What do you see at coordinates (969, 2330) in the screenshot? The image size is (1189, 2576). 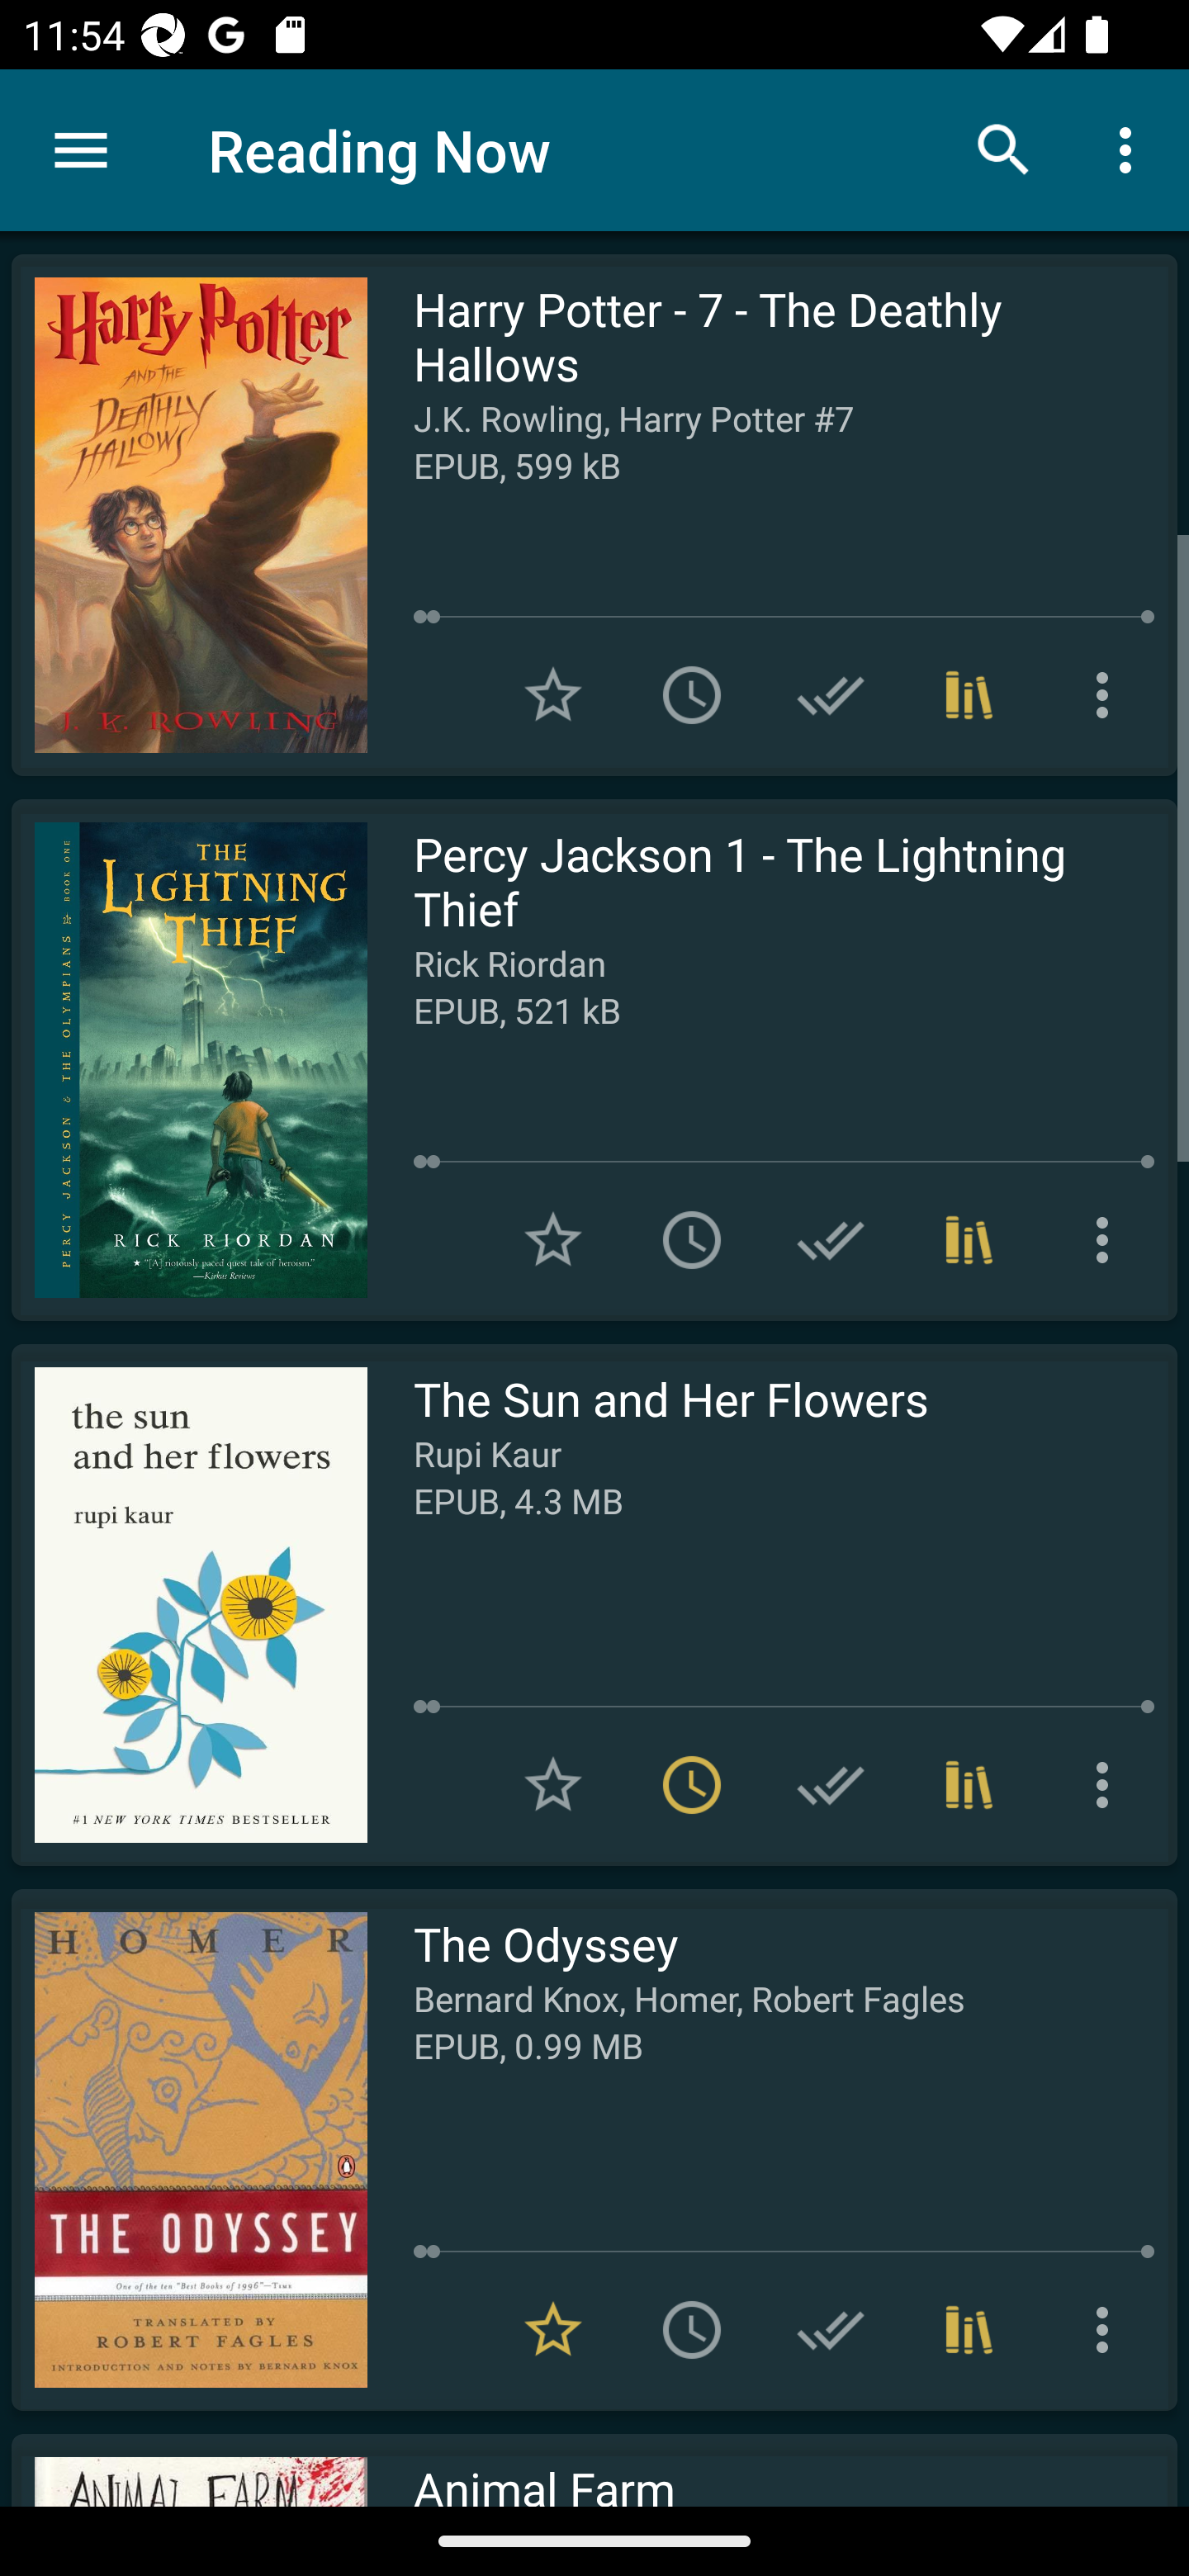 I see `Collections (1)` at bounding box center [969, 2330].